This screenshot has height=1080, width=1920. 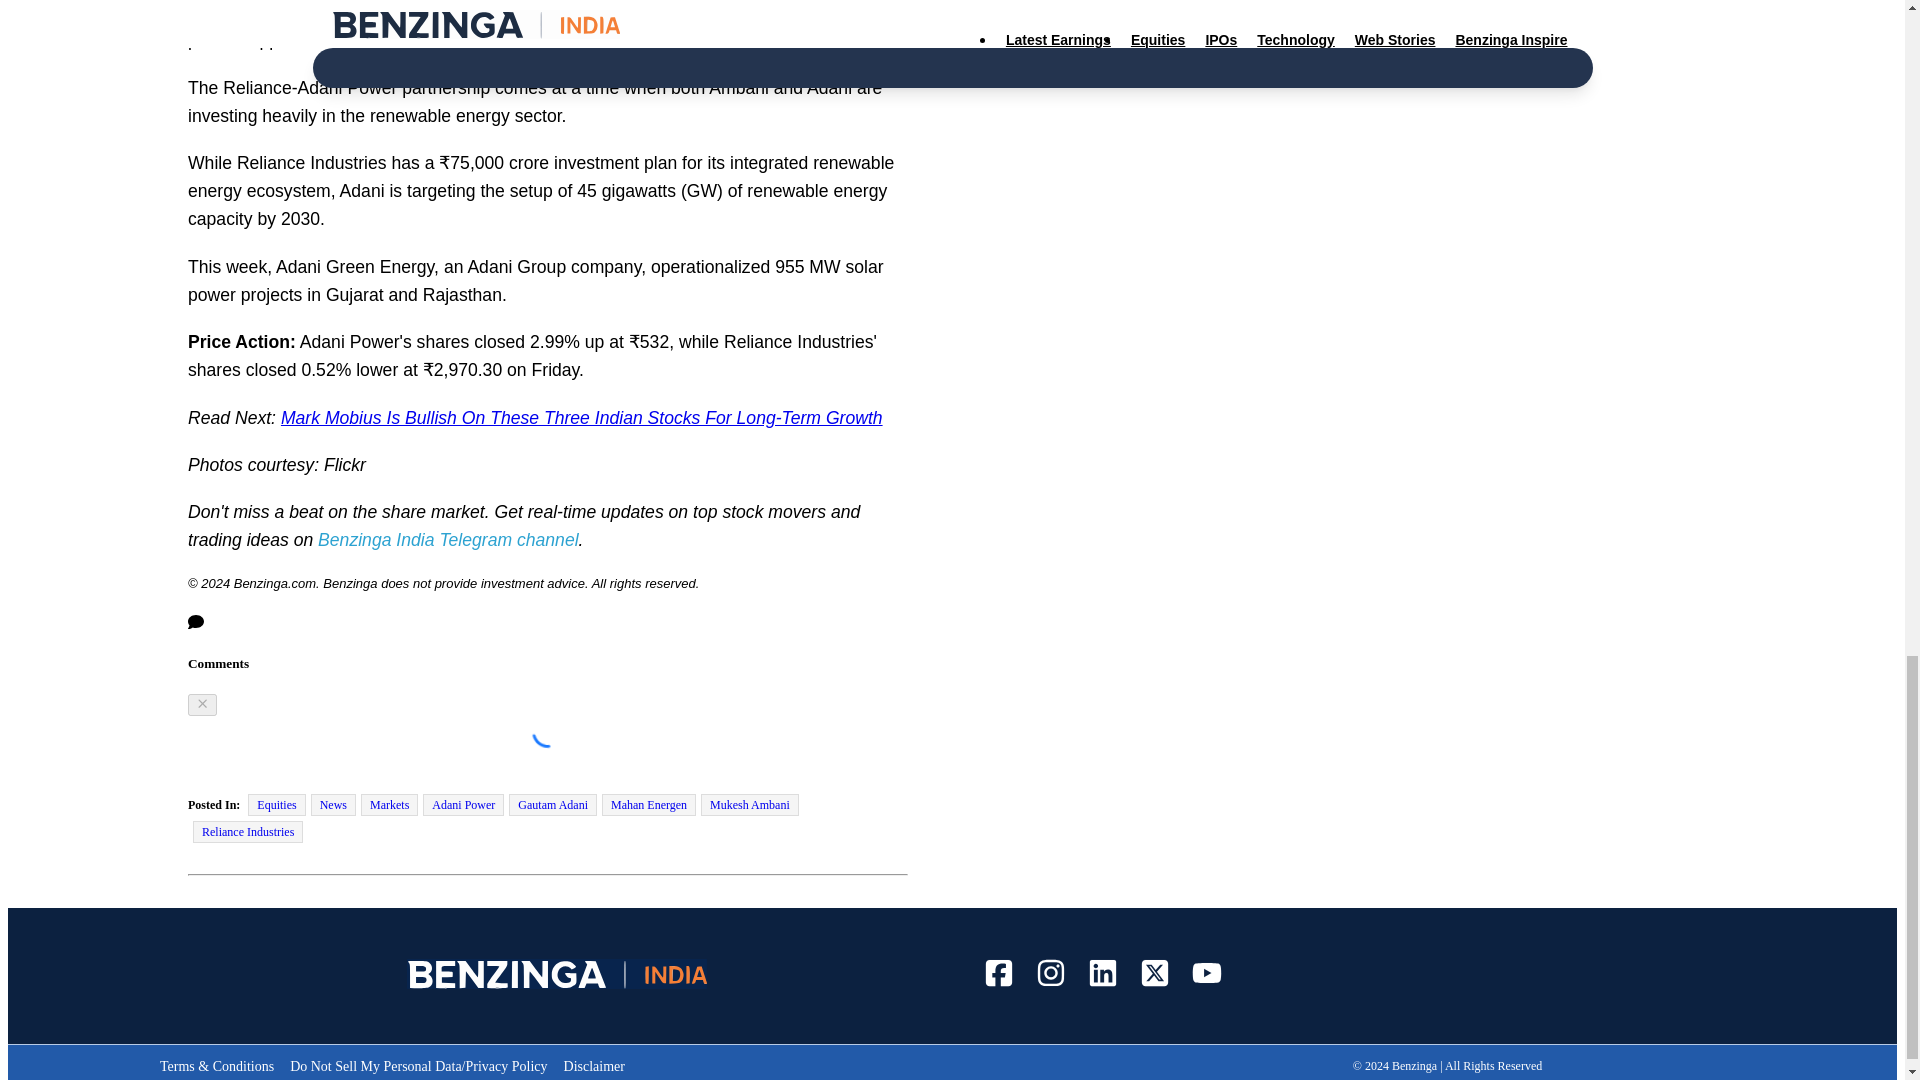 What do you see at coordinates (333, 804) in the screenshot?
I see `News` at bounding box center [333, 804].